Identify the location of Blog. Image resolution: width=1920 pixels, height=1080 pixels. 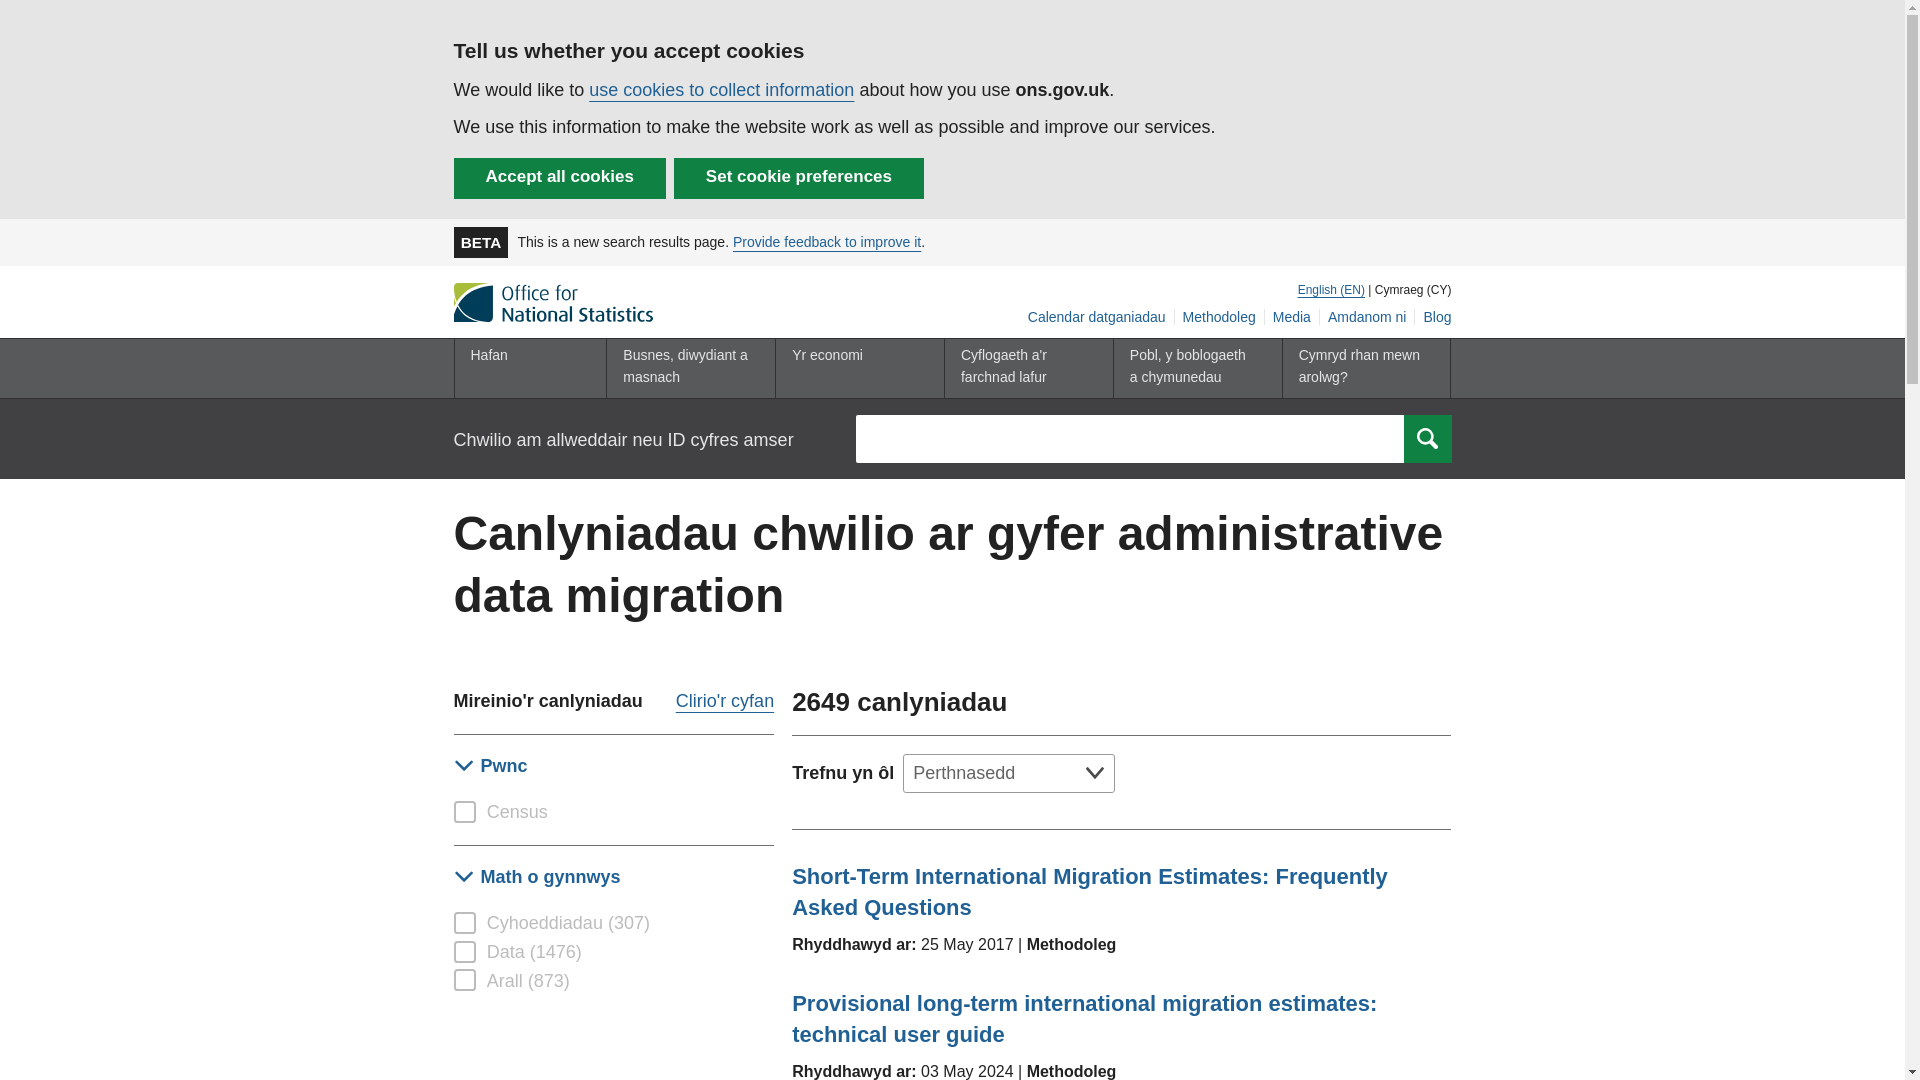
(1433, 316).